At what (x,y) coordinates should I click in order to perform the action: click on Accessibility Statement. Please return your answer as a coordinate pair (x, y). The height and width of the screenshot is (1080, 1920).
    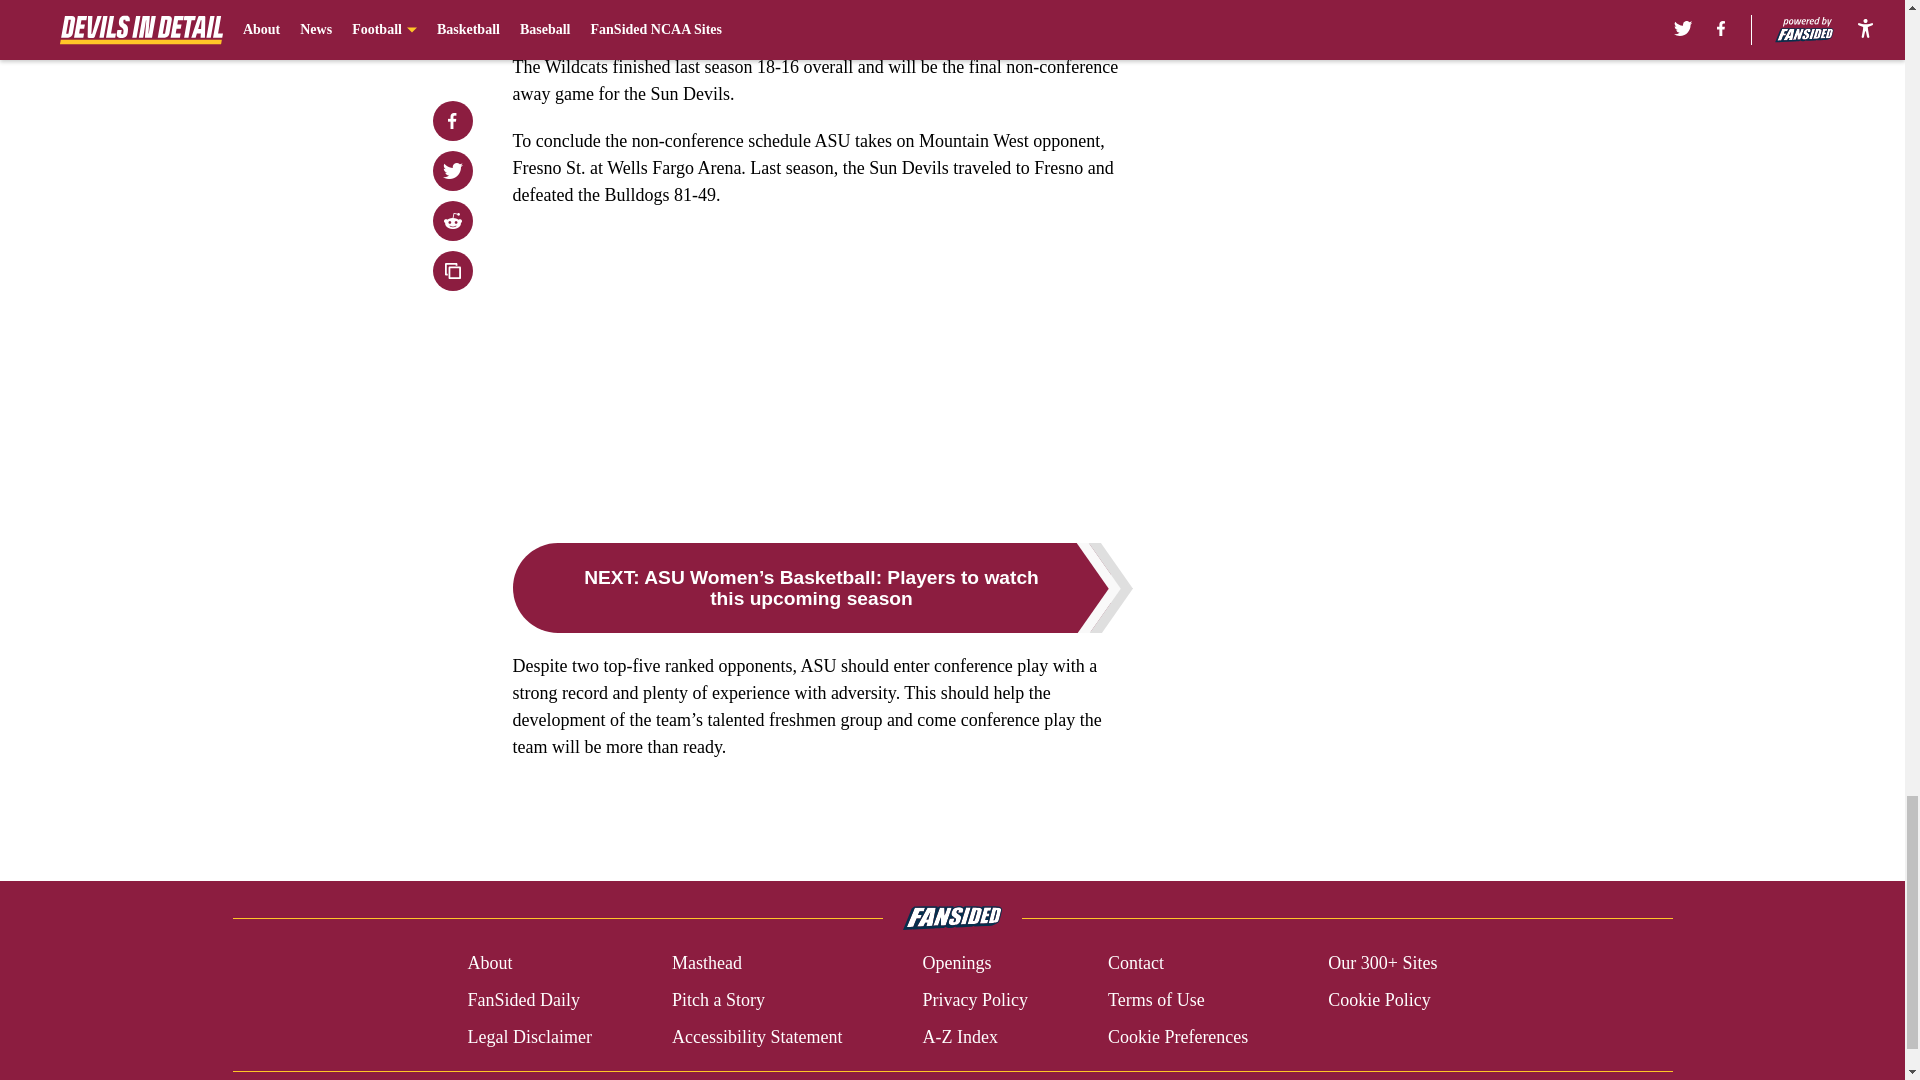
    Looking at the image, I should click on (757, 1036).